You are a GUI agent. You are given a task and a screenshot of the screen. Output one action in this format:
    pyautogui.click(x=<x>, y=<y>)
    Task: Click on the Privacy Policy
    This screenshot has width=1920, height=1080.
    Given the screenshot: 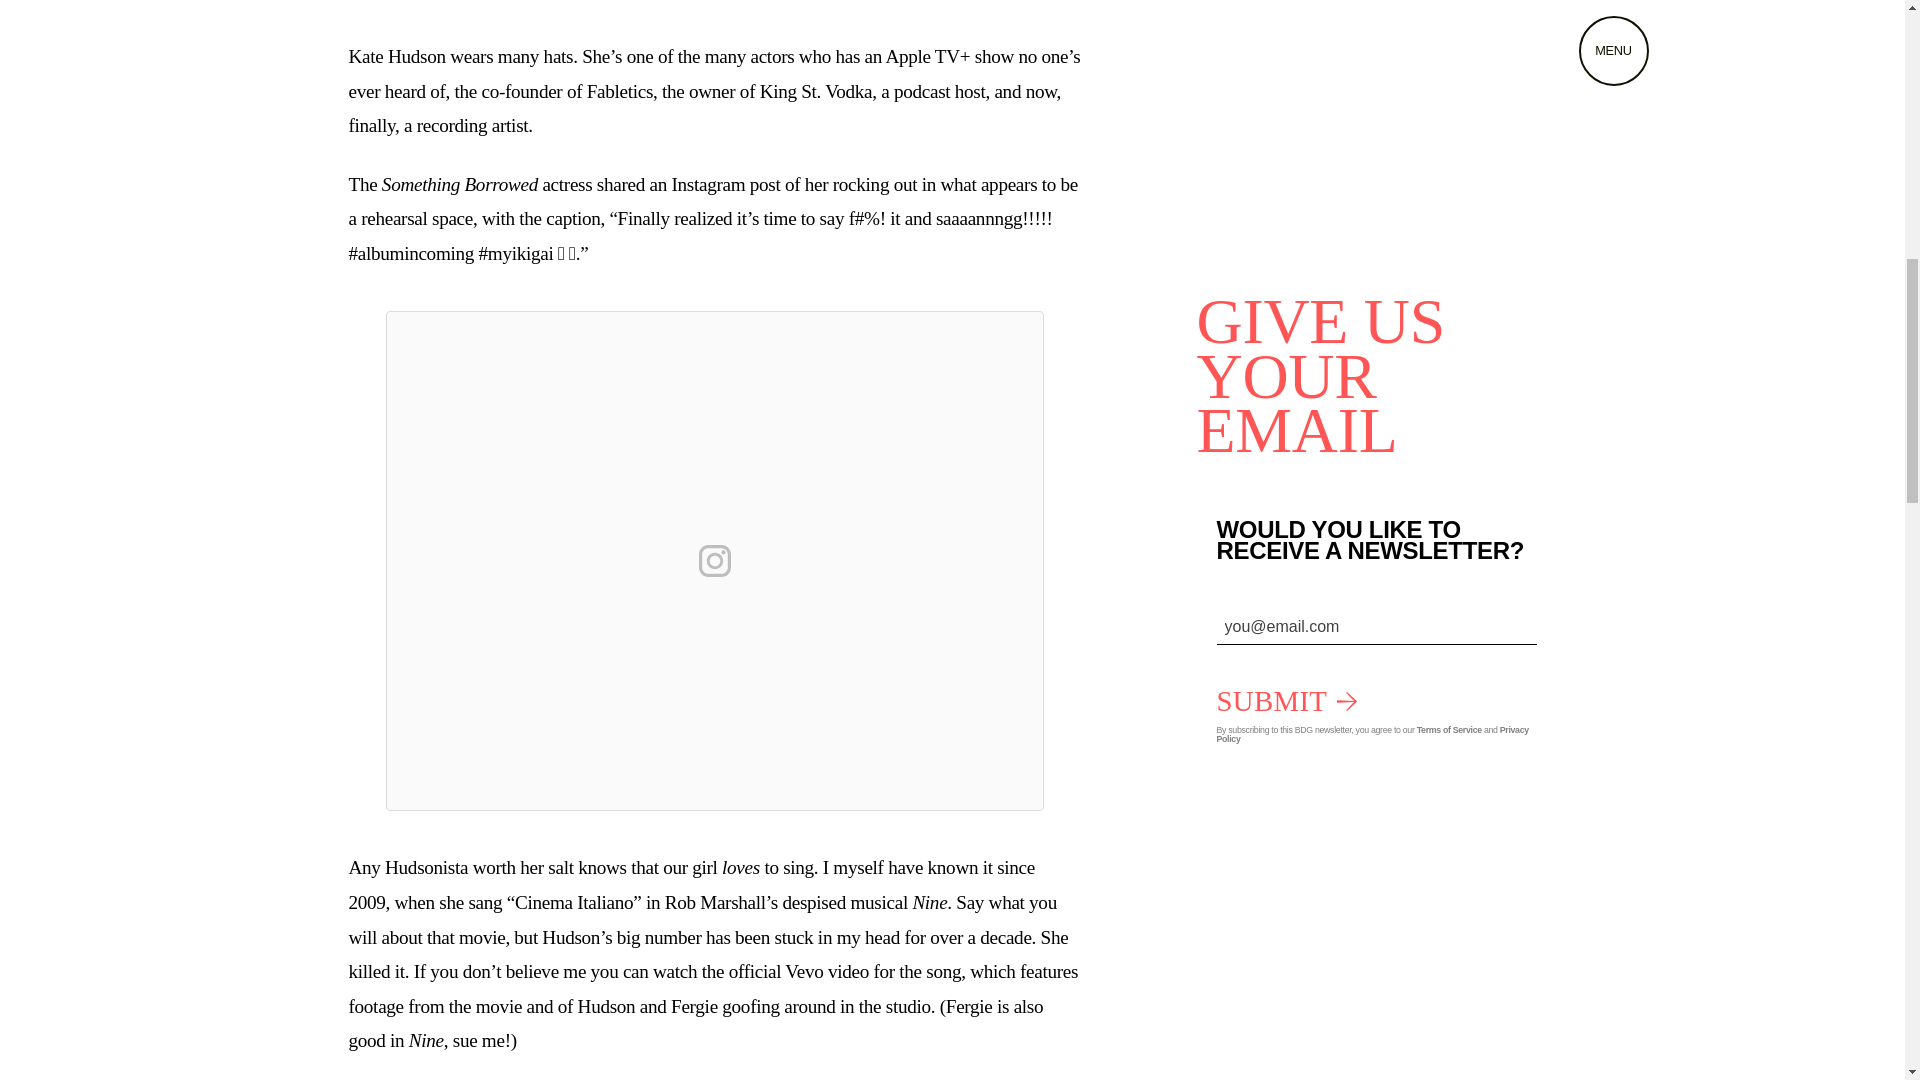 What is the action you would take?
    pyautogui.click(x=1372, y=734)
    